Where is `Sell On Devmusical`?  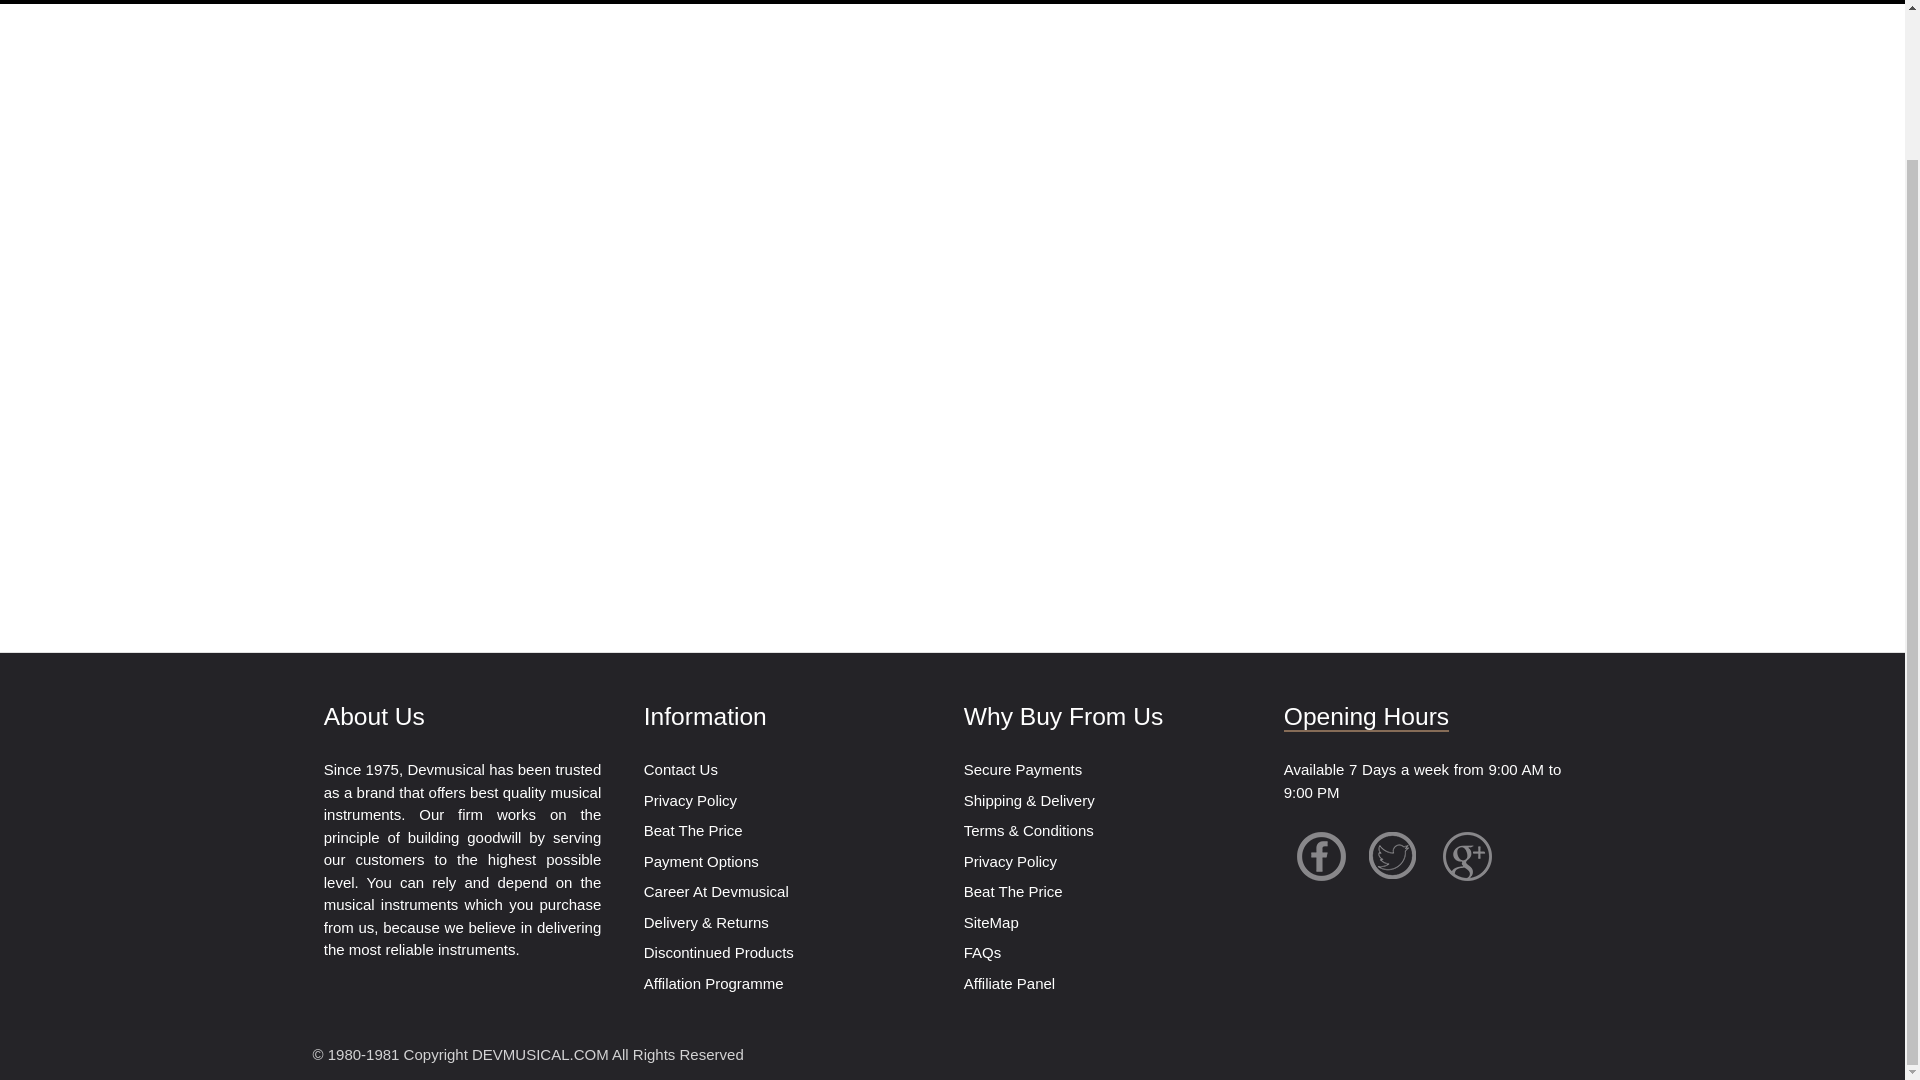 Sell On Devmusical is located at coordinates (908, 3).